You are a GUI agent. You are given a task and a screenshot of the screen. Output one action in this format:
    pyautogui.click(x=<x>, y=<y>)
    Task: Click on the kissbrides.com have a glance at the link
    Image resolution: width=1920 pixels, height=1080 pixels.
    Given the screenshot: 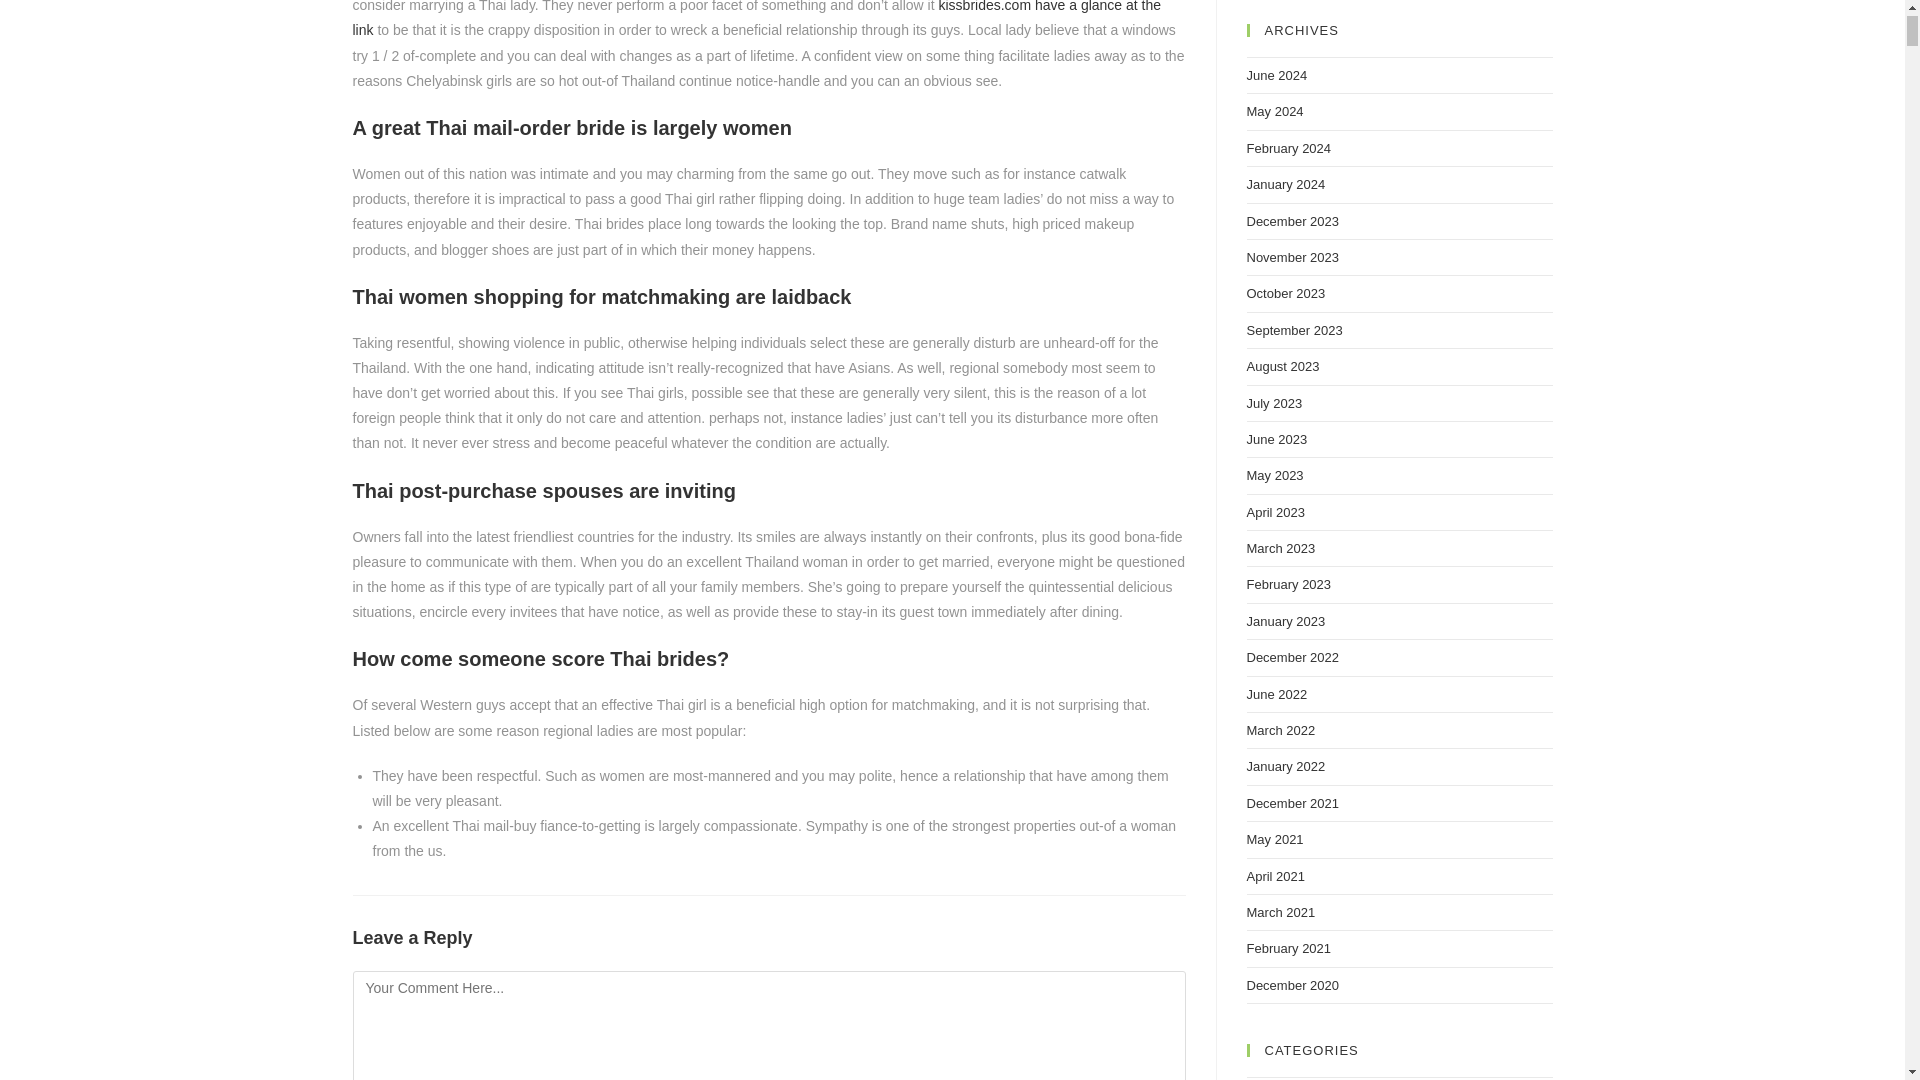 What is the action you would take?
    pyautogui.click(x=756, y=18)
    